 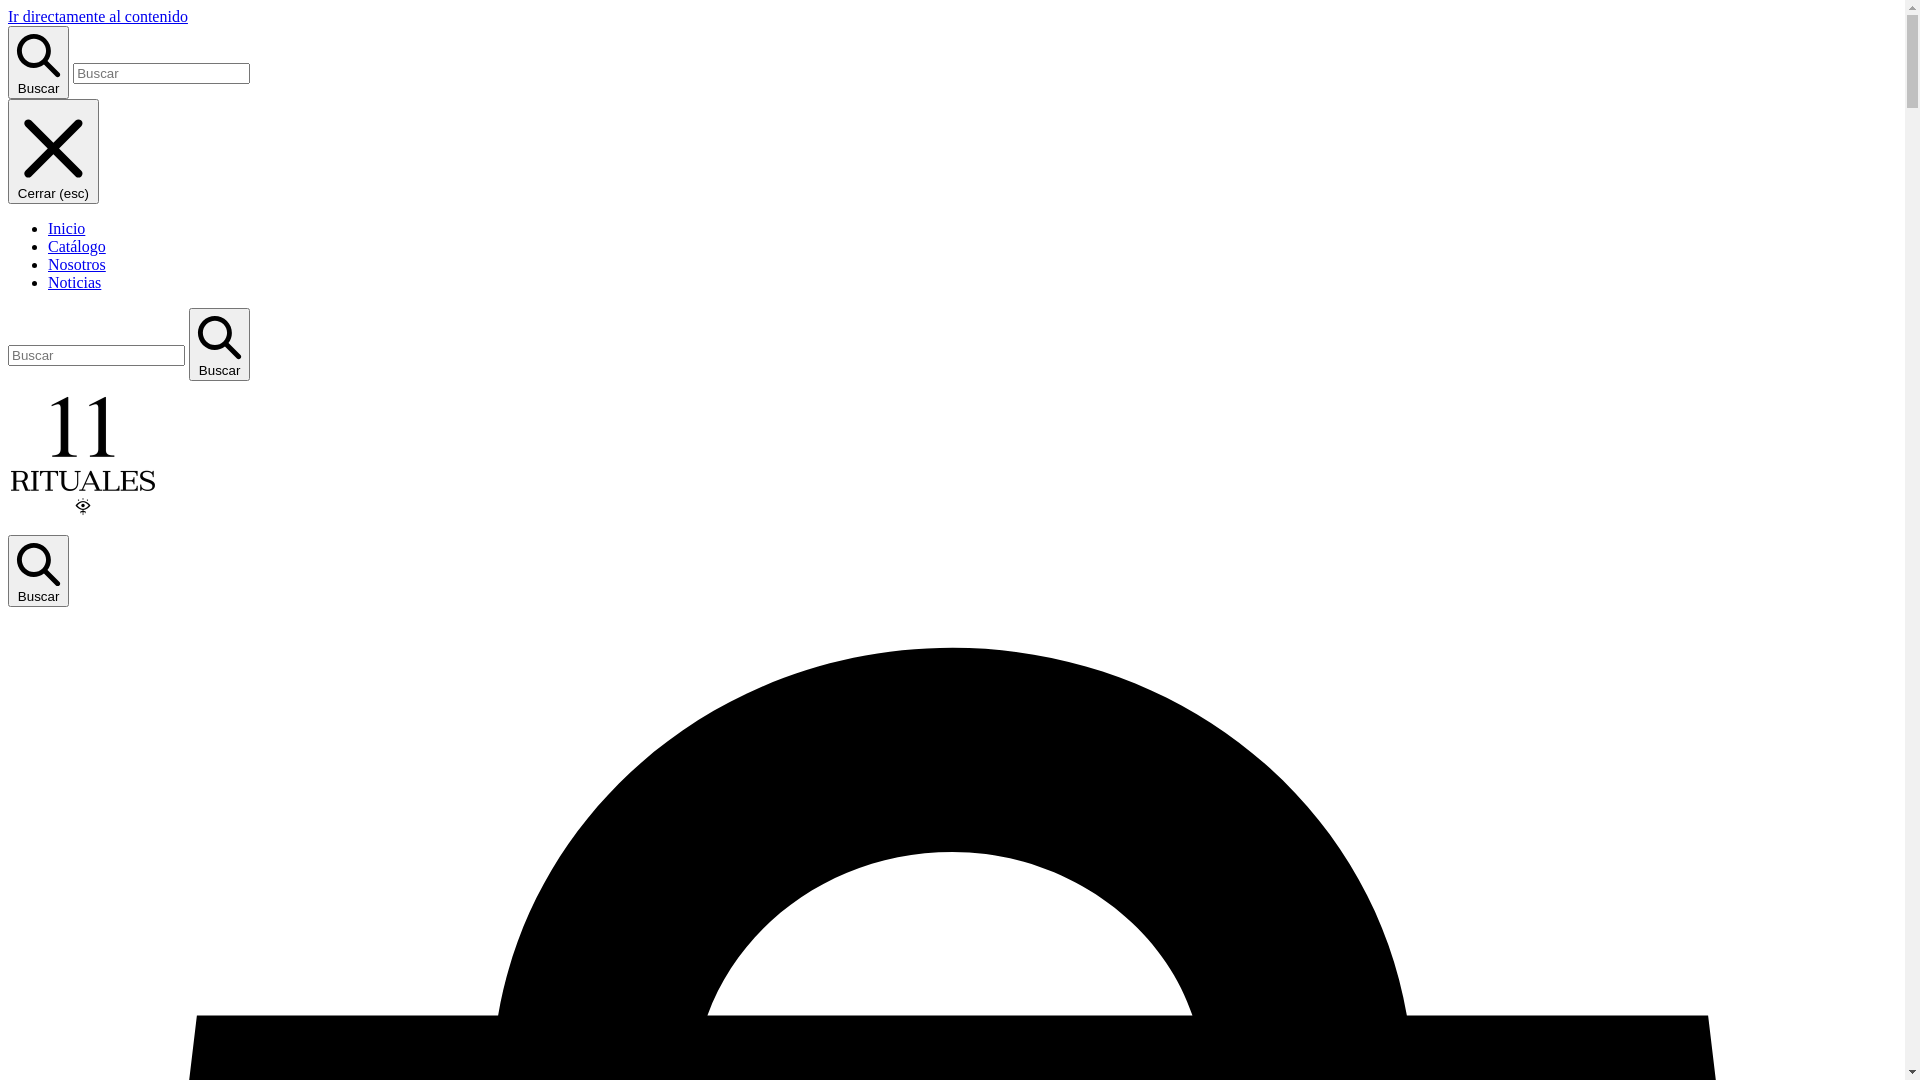 What do you see at coordinates (54, 152) in the screenshot?
I see `Cerrar (esc)` at bounding box center [54, 152].